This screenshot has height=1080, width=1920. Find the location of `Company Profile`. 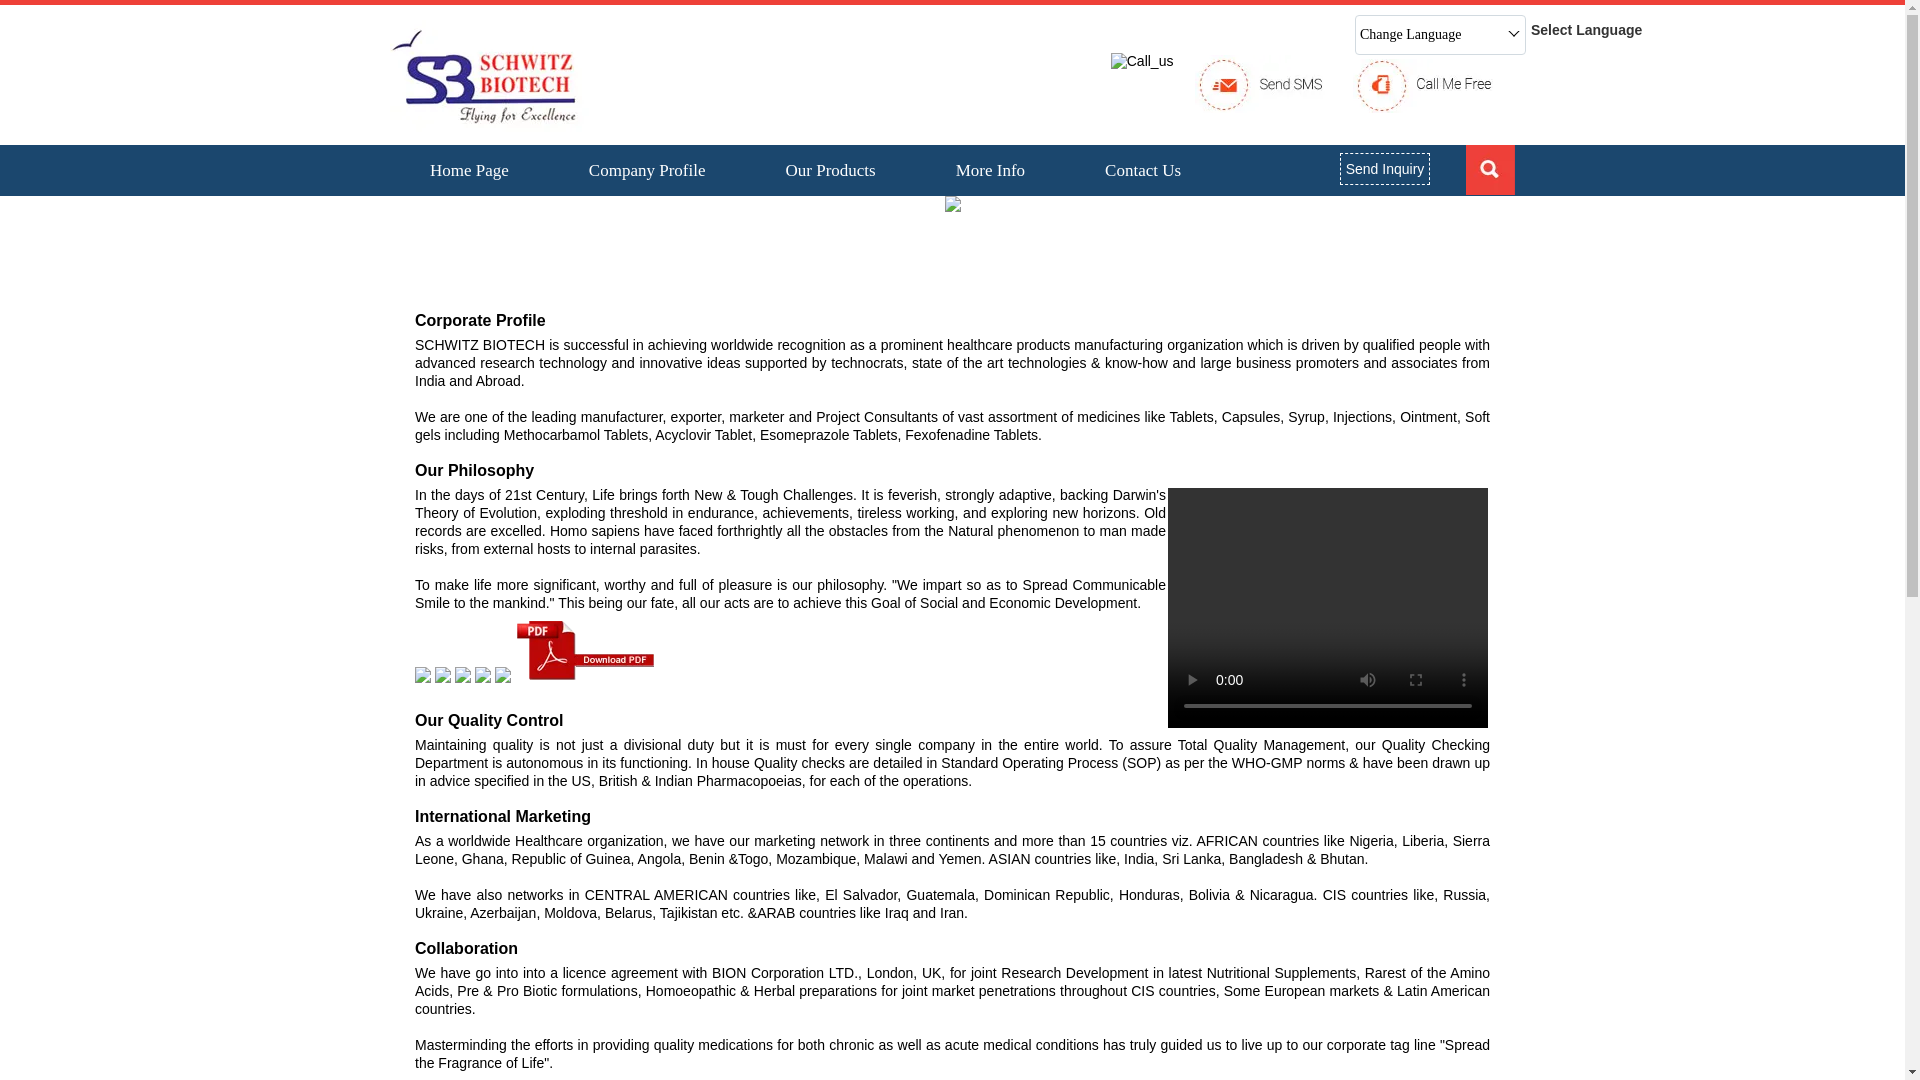

Company Profile is located at coordinates (648, 170).